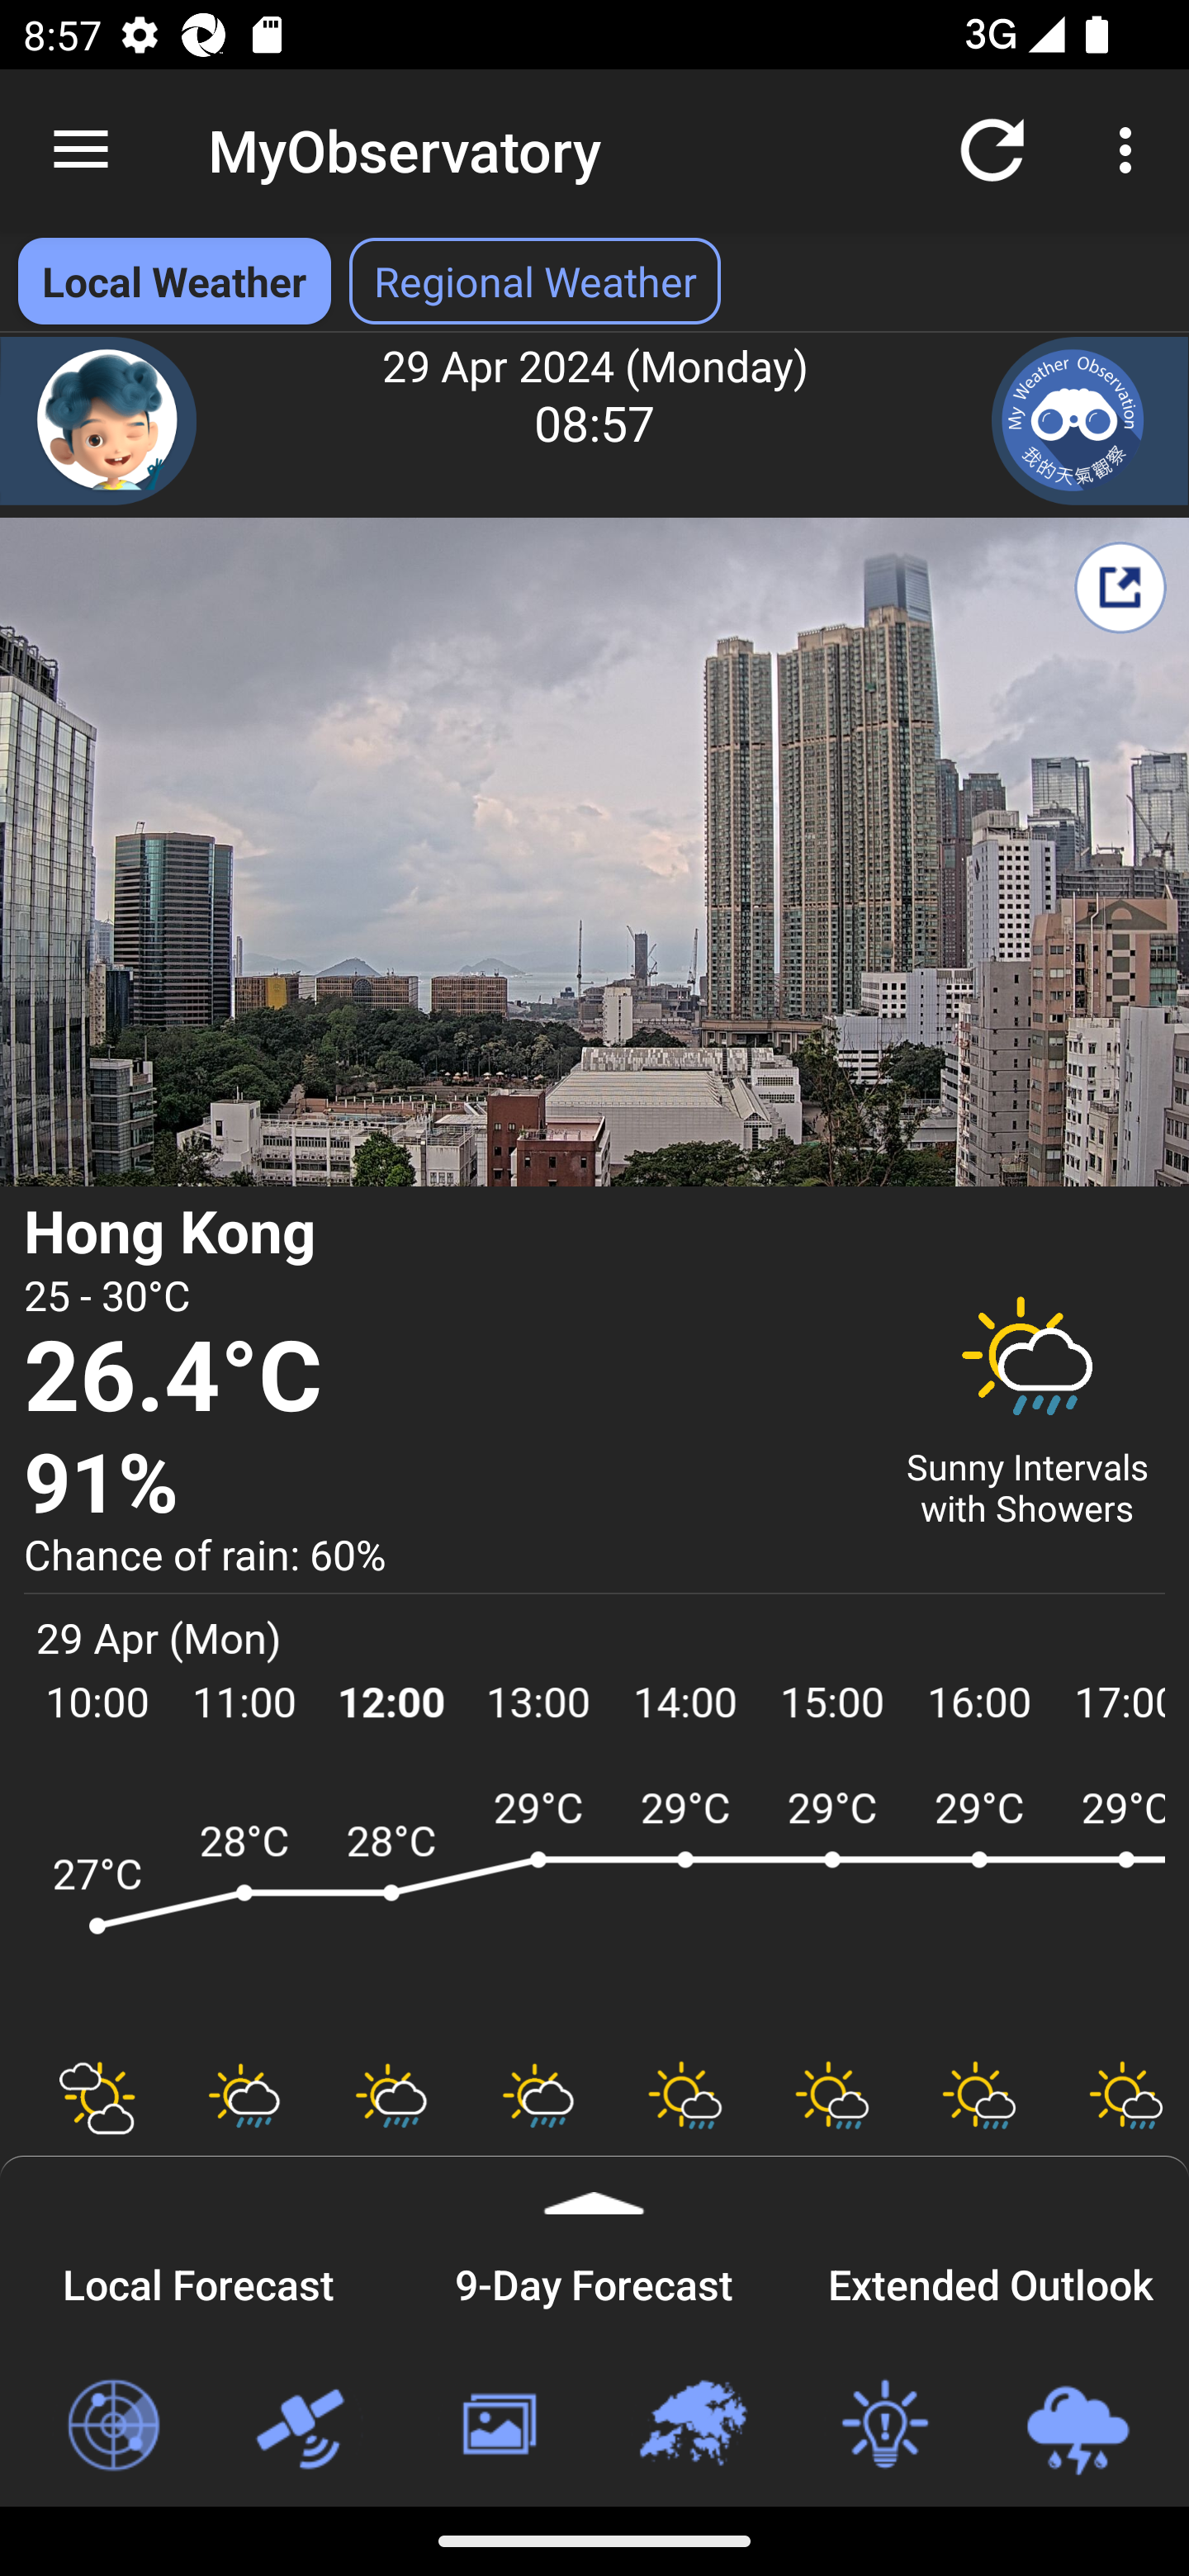  Describe the element at coordinates (444, 1379) in the screenshot. I see `26.4°C Temperature
26.4 degree Celsius` at that location.